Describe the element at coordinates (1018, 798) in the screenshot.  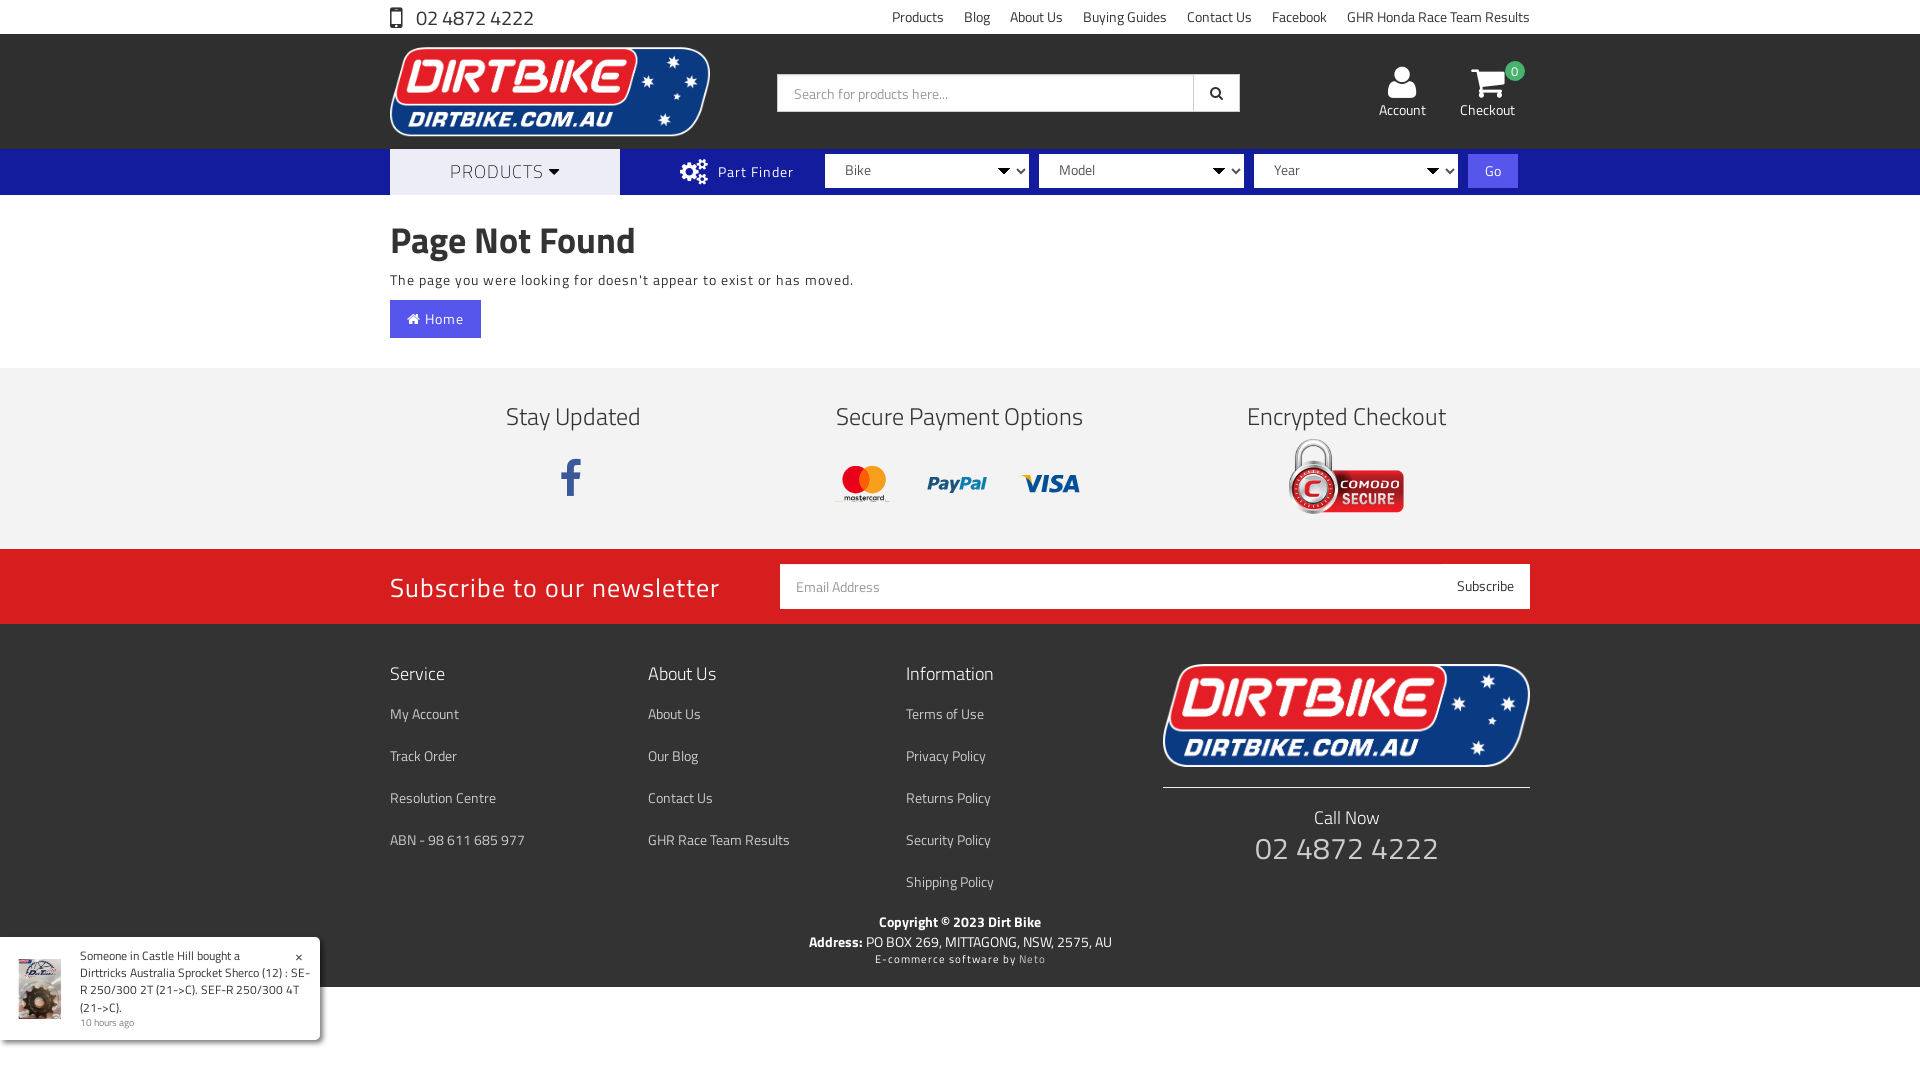
I see `Returns Policy` at that location.